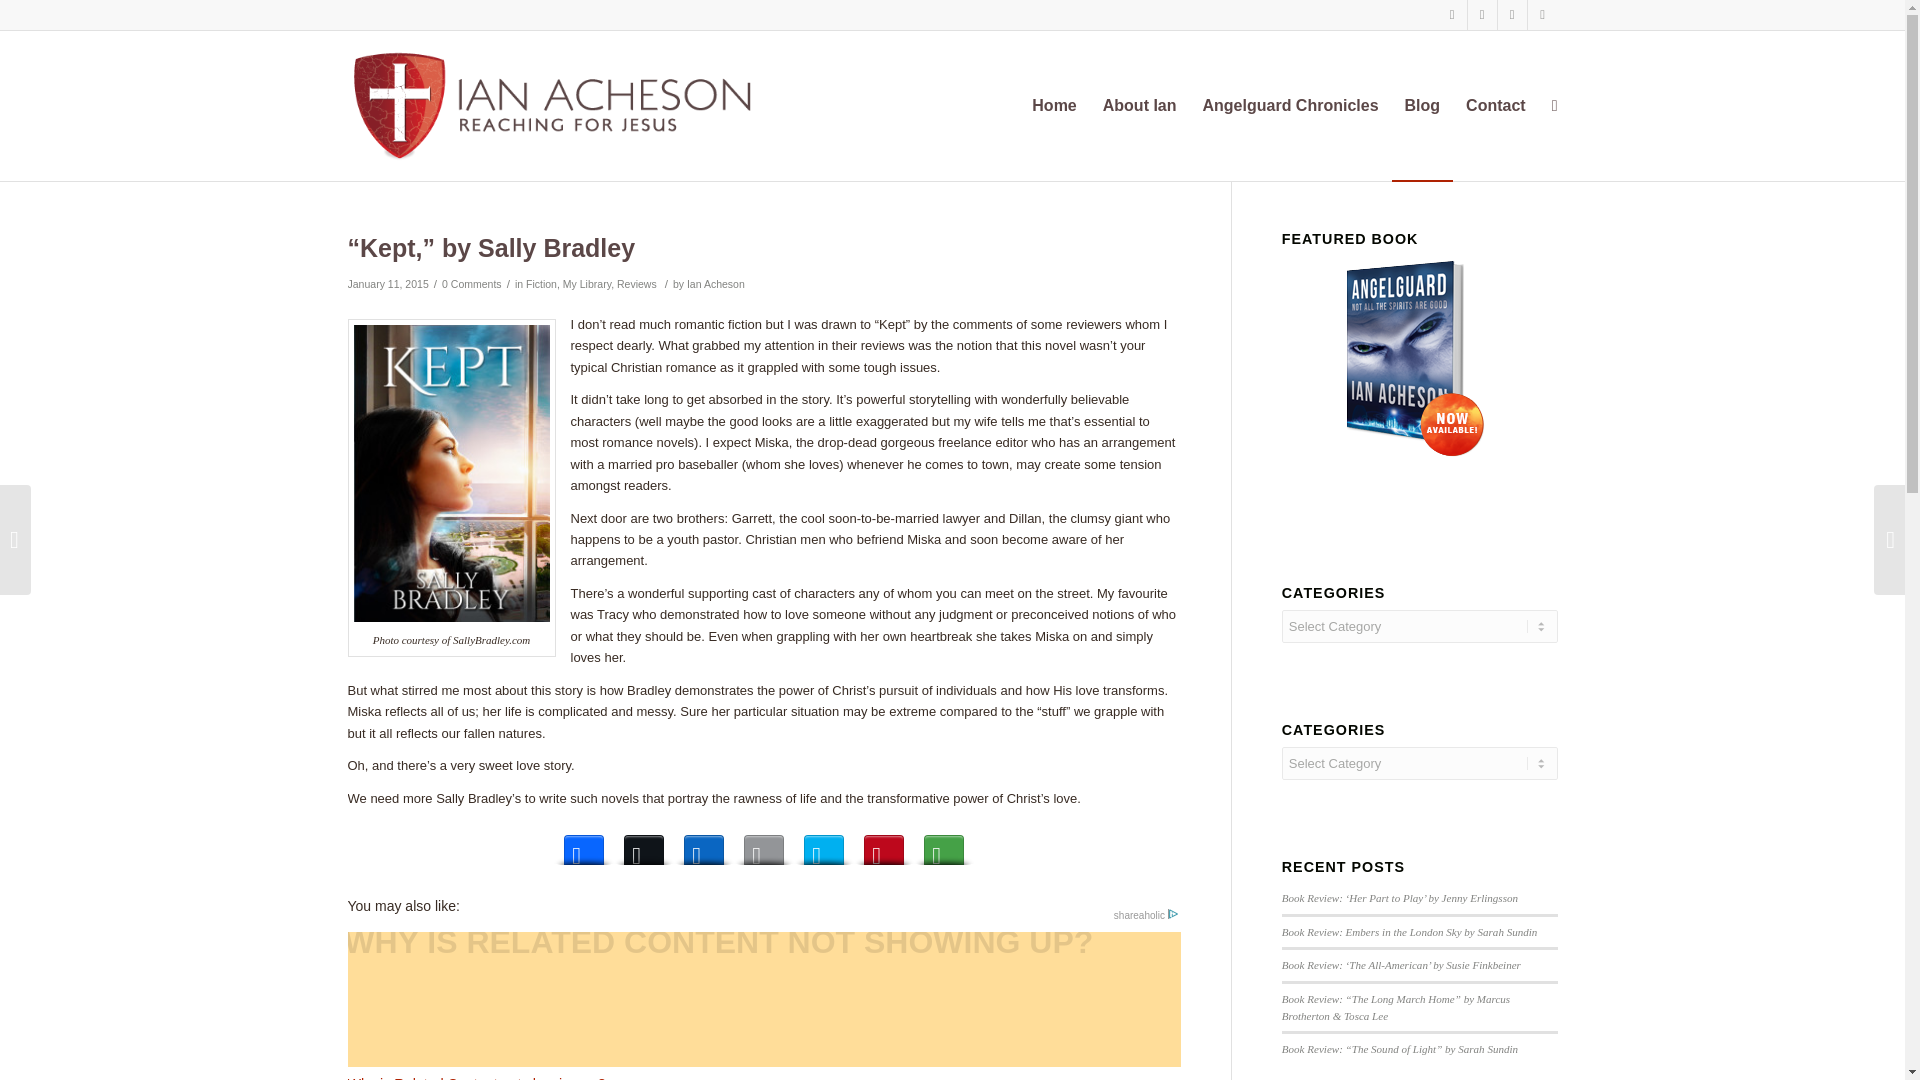 This screenshot has height=1080, width=1920. I want to click on Facebook, so click(584, 844).